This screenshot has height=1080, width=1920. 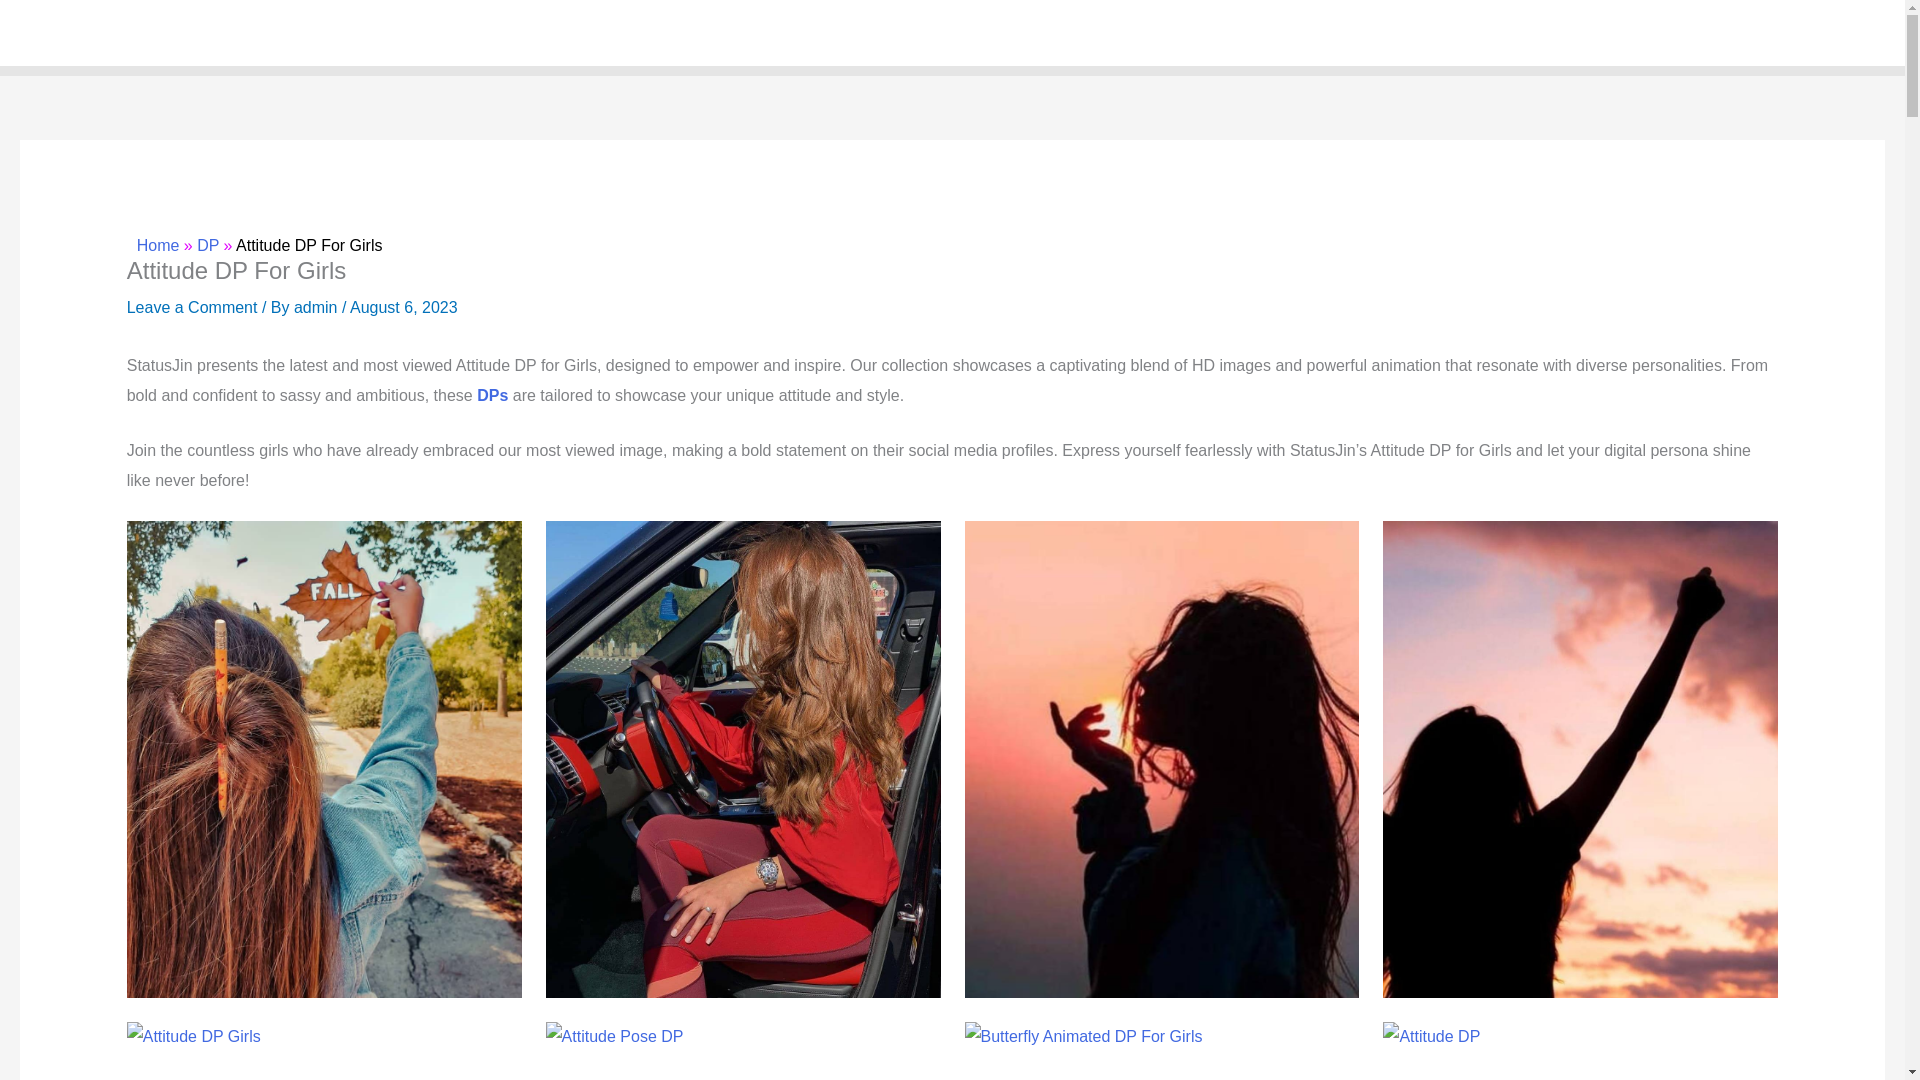 I want to click on WhatsApp DP, so click(x=1436, y=32).